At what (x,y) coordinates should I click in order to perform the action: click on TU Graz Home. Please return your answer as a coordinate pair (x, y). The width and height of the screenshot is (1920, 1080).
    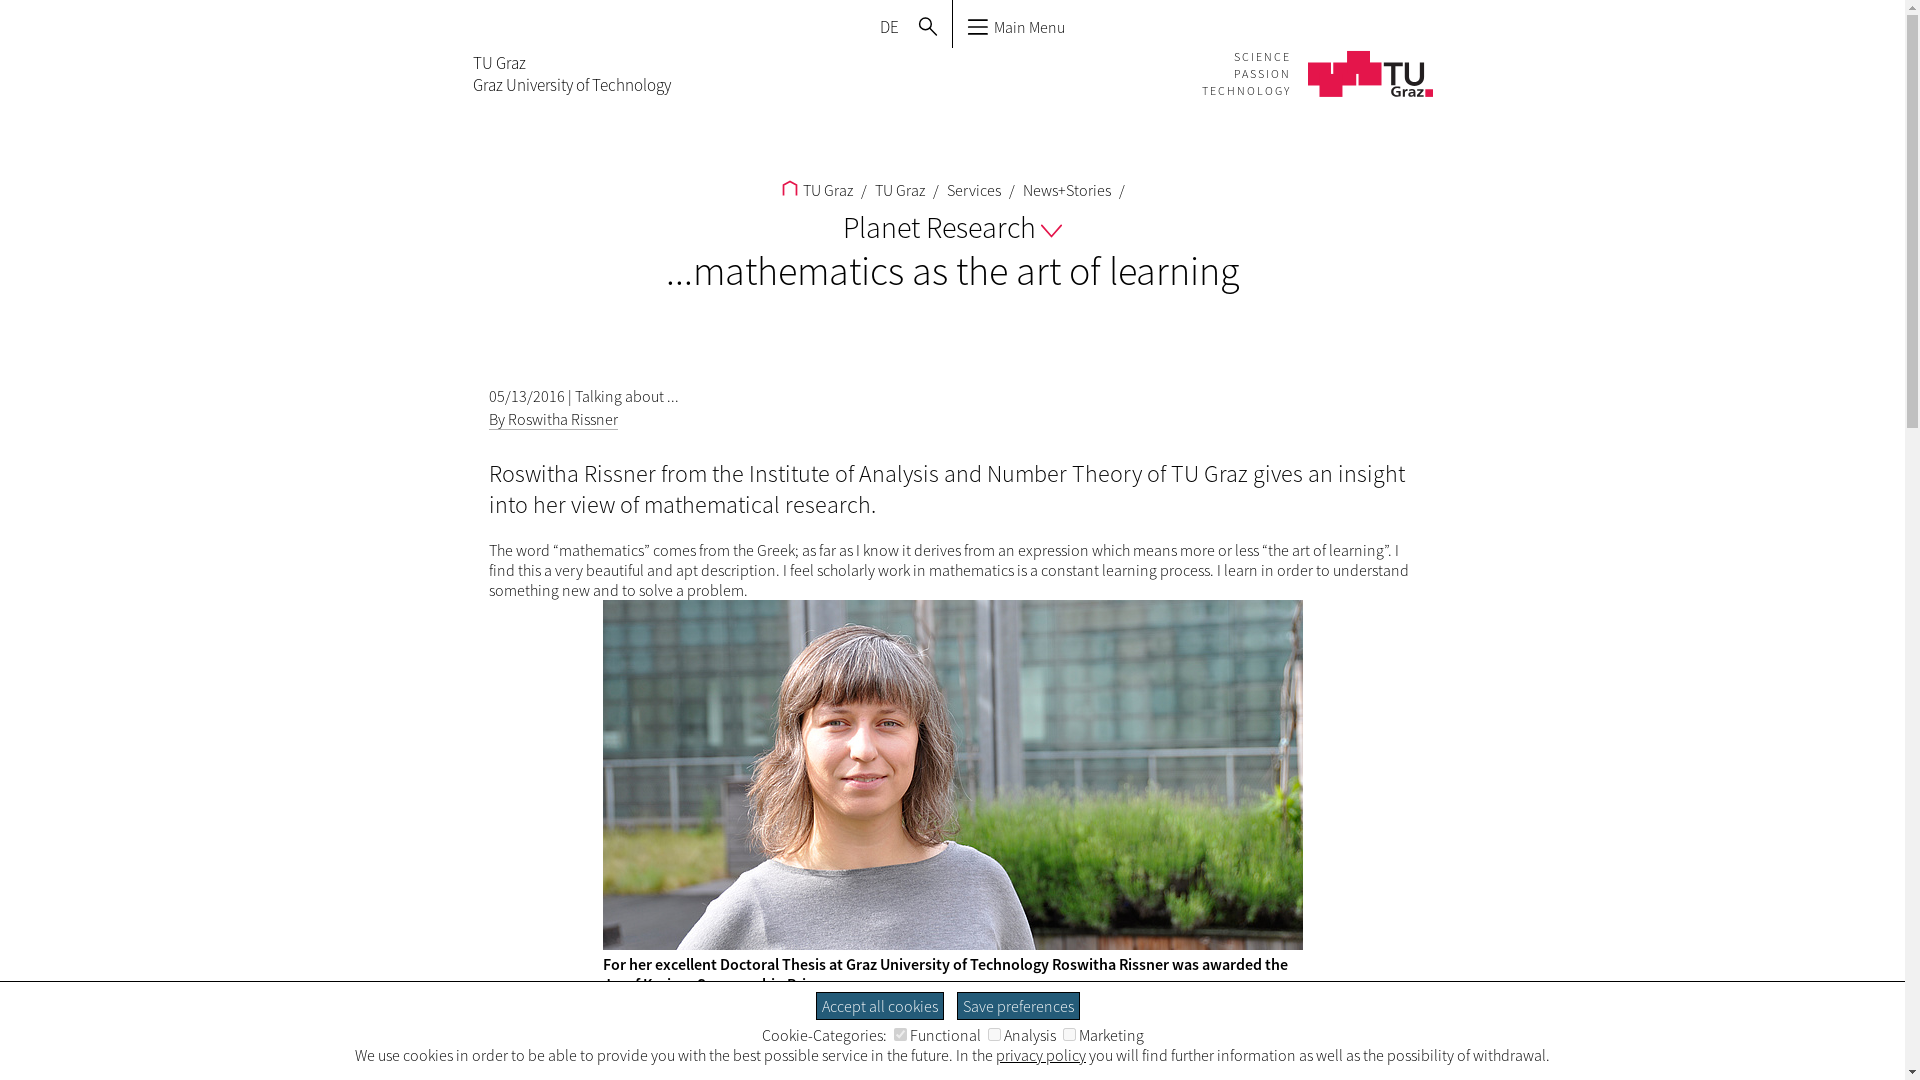
    Looking at the image, I should click on (1316, 58).